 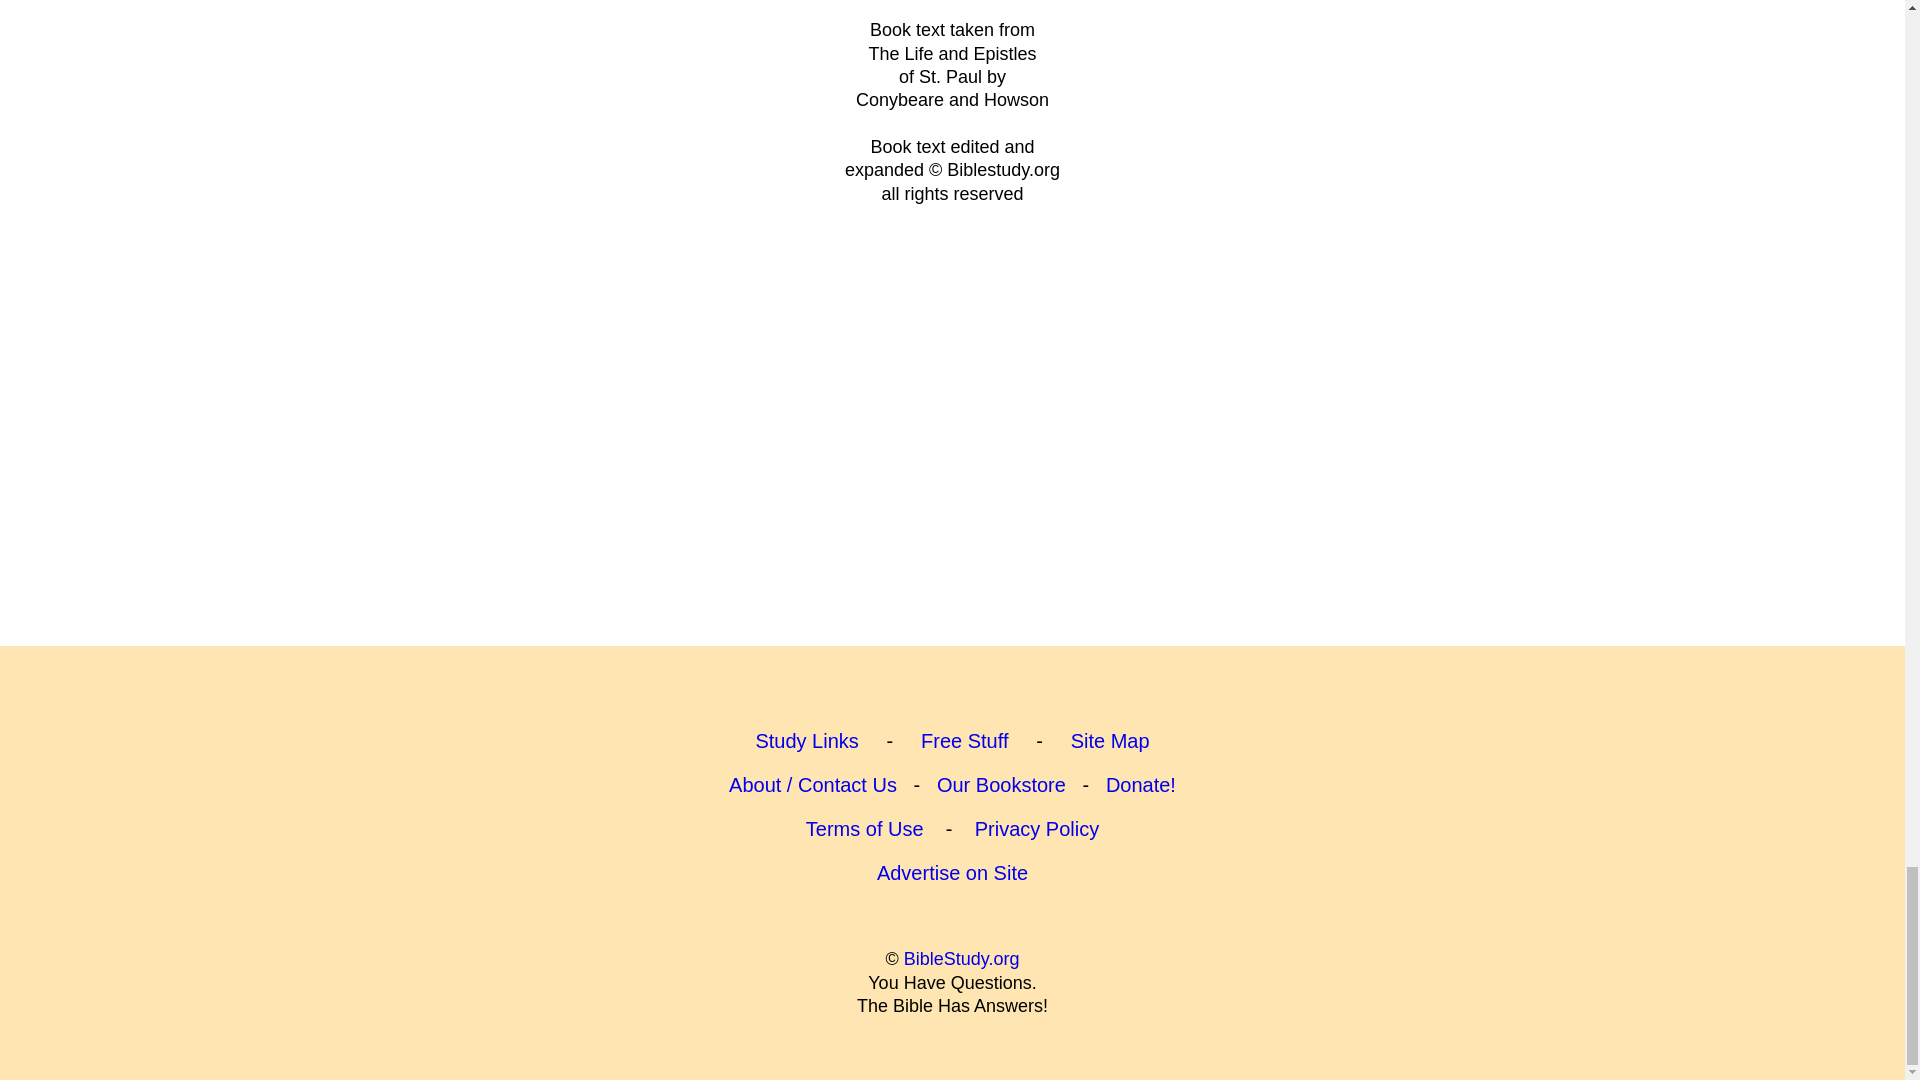 I want to click on Free Stuff, so click(x=964, y=740).